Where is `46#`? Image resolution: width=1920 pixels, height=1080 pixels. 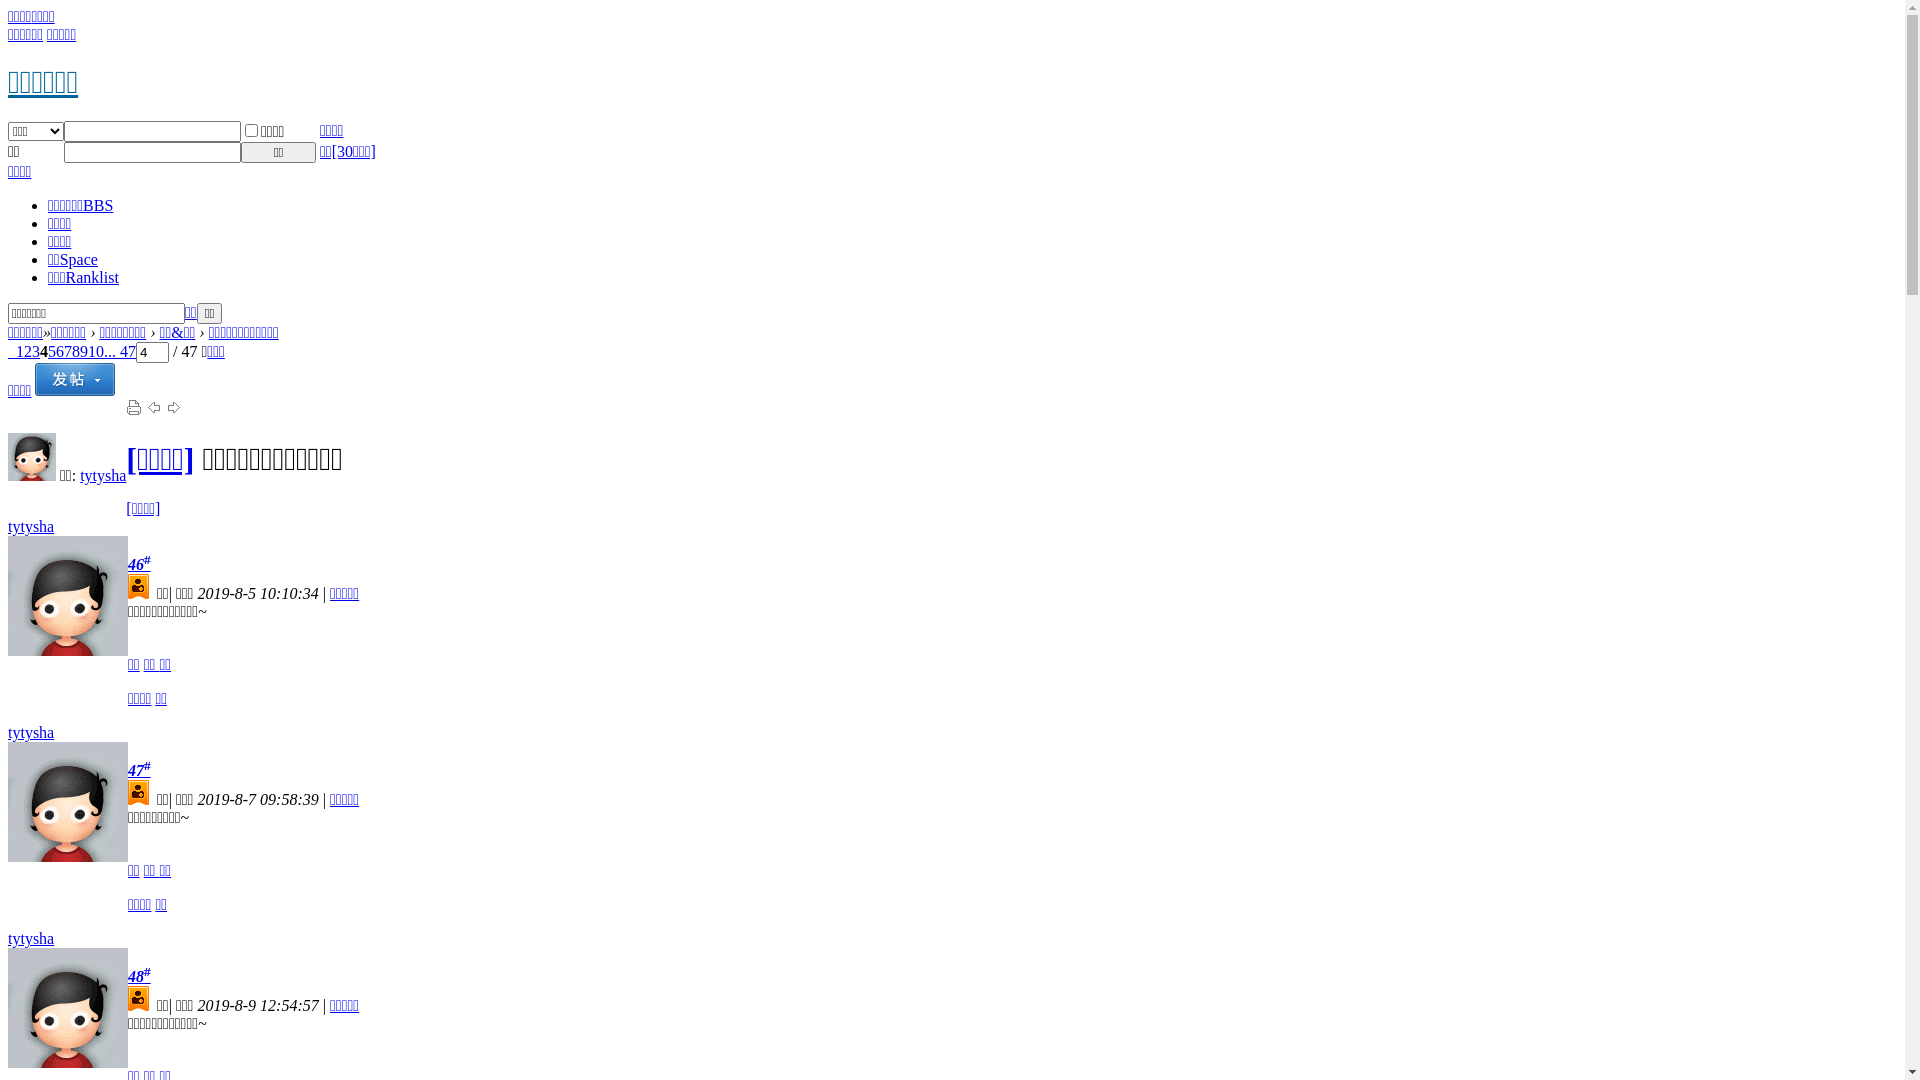 46# is located at coordinates (140, 564).